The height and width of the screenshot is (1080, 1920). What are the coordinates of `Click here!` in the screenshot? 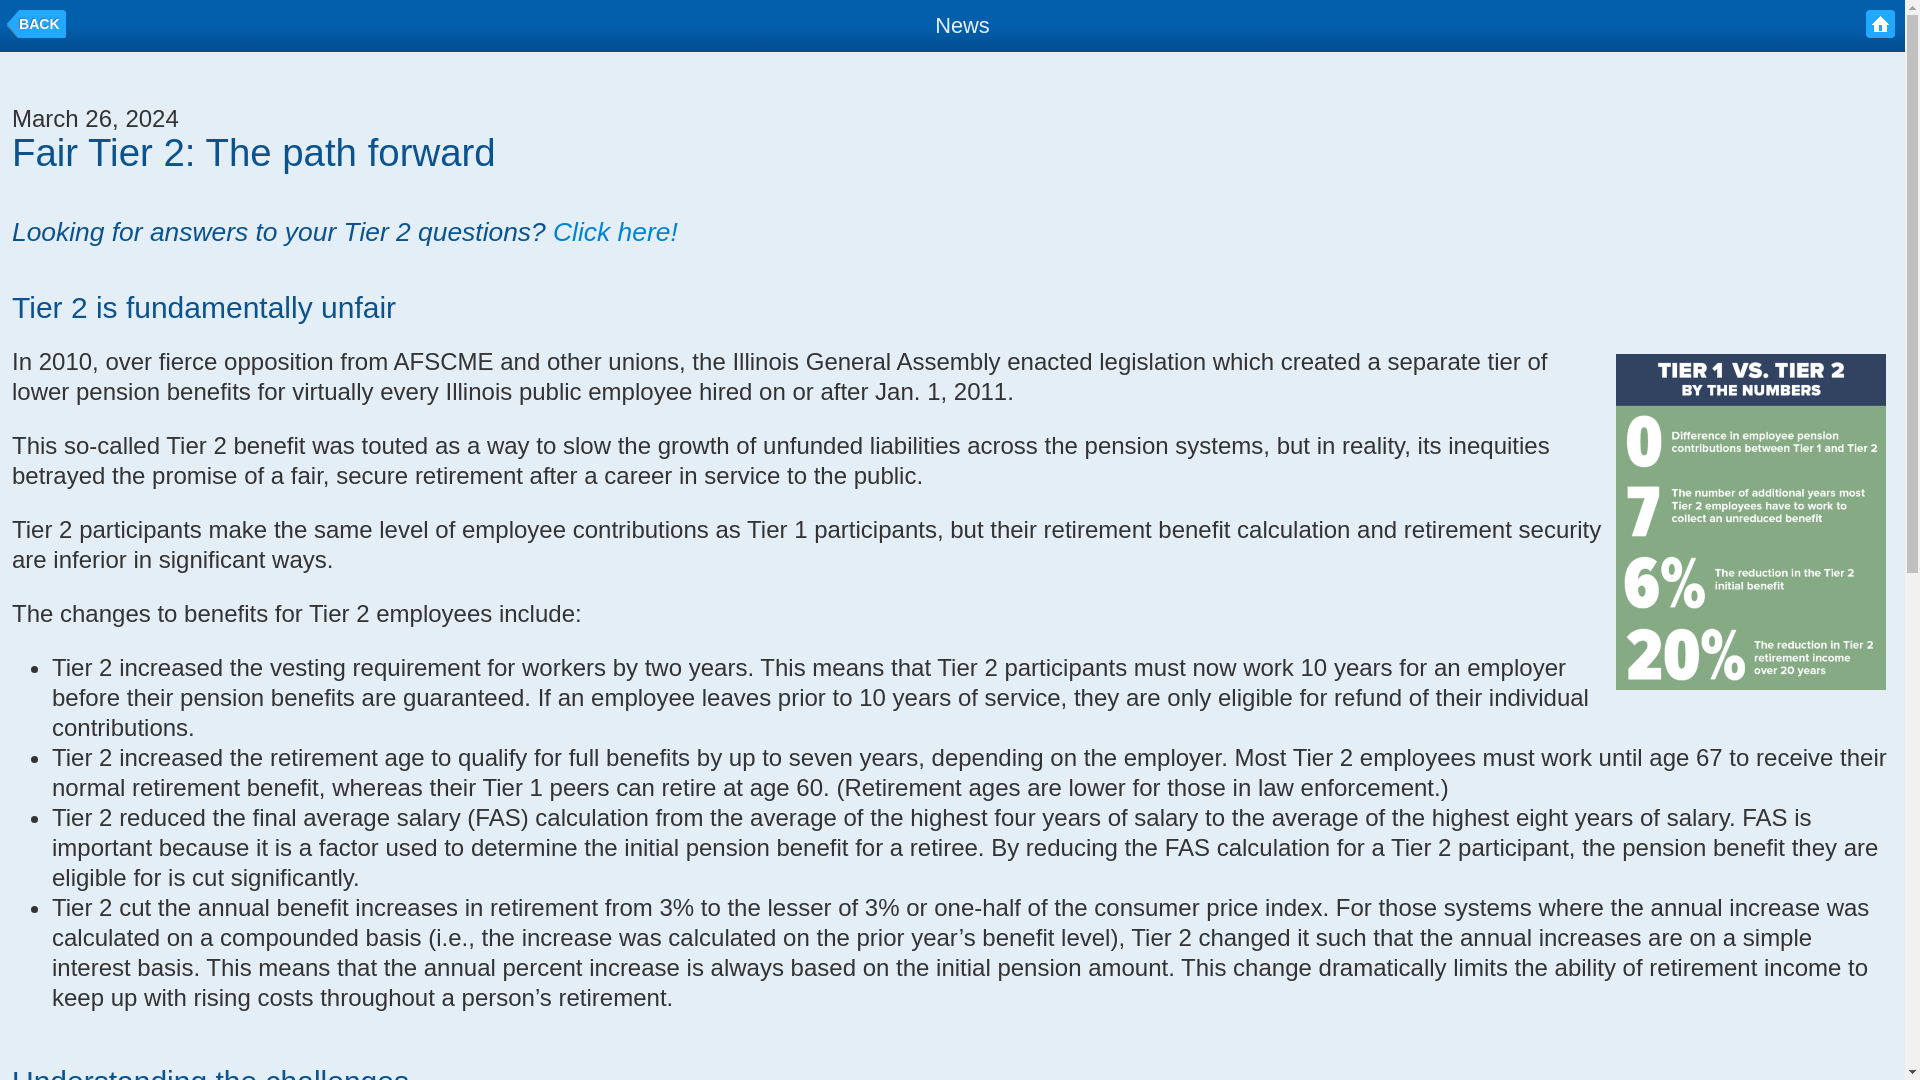 It's located at (614, 232).